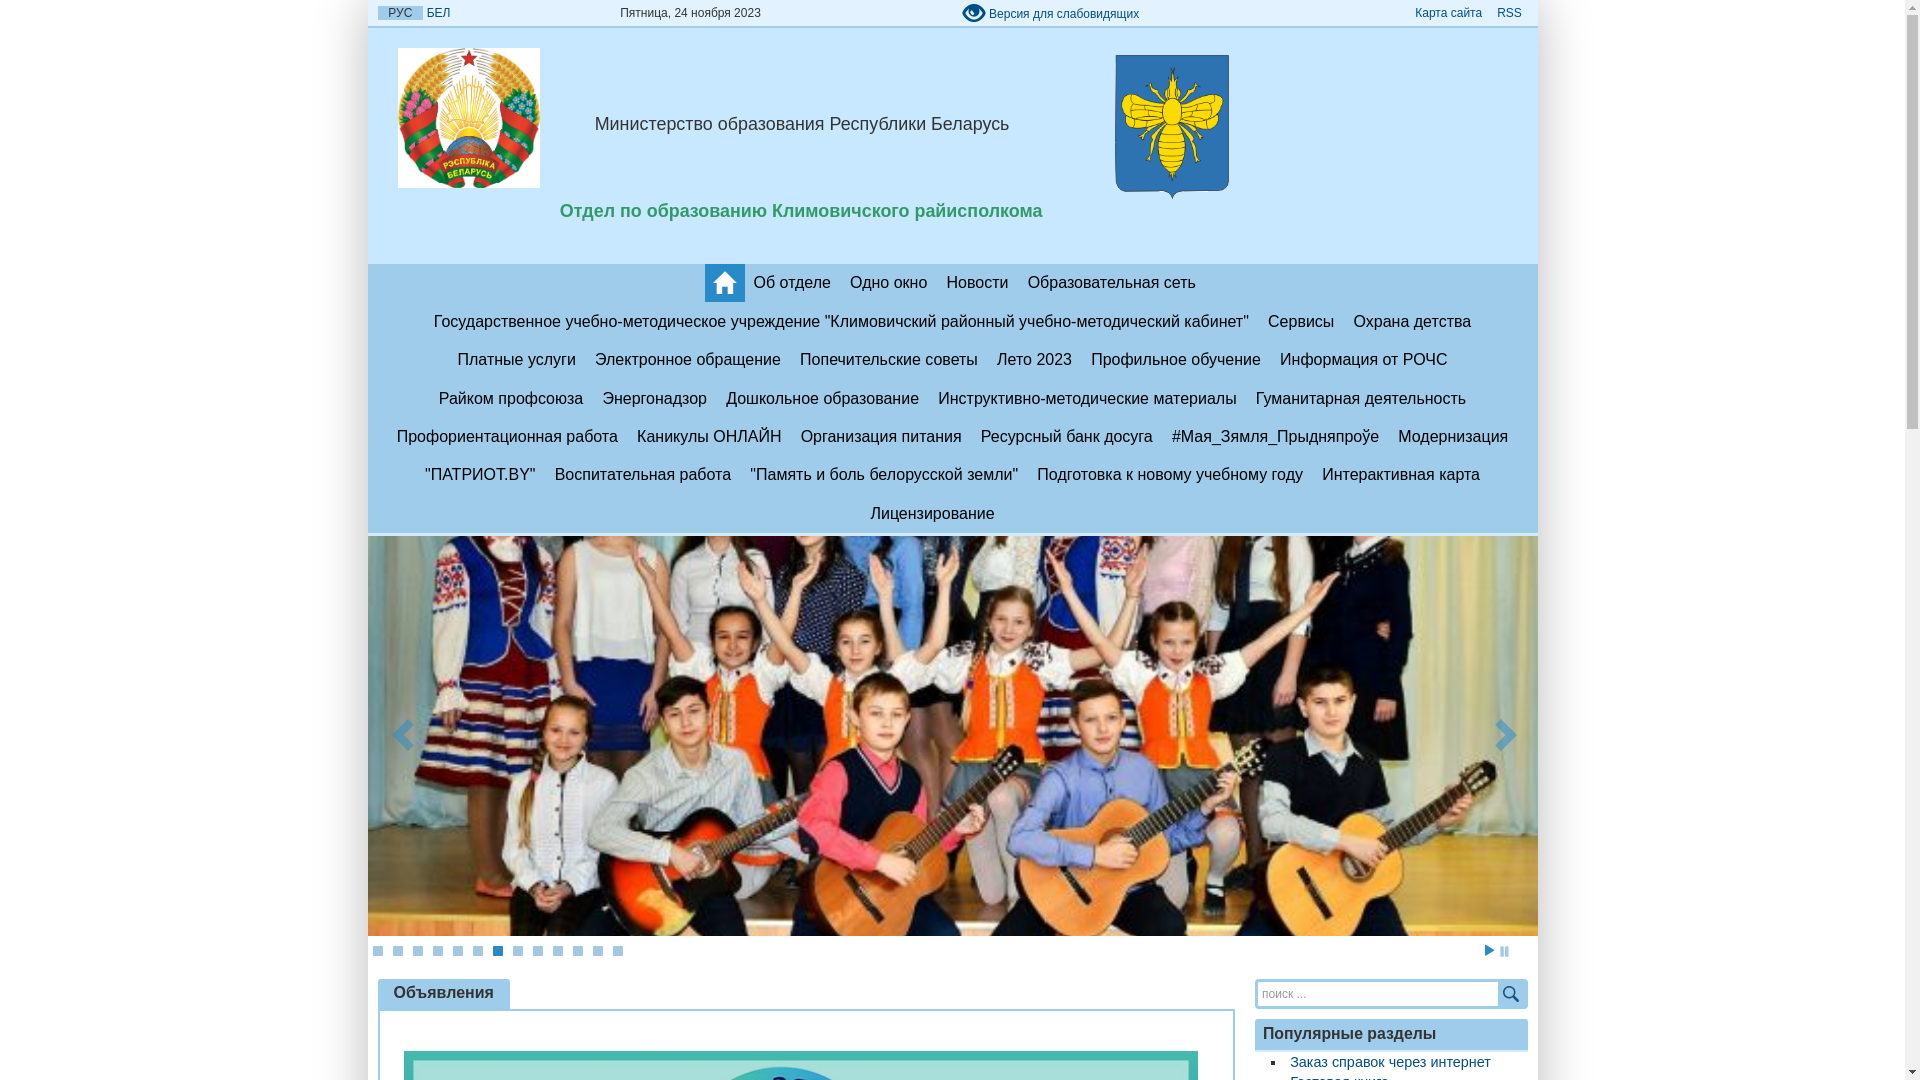 The width and height of the screenshot is (1920, 1080). Describe the element at coordinates (517, 951) in the screenshot. I see `8` at that location.